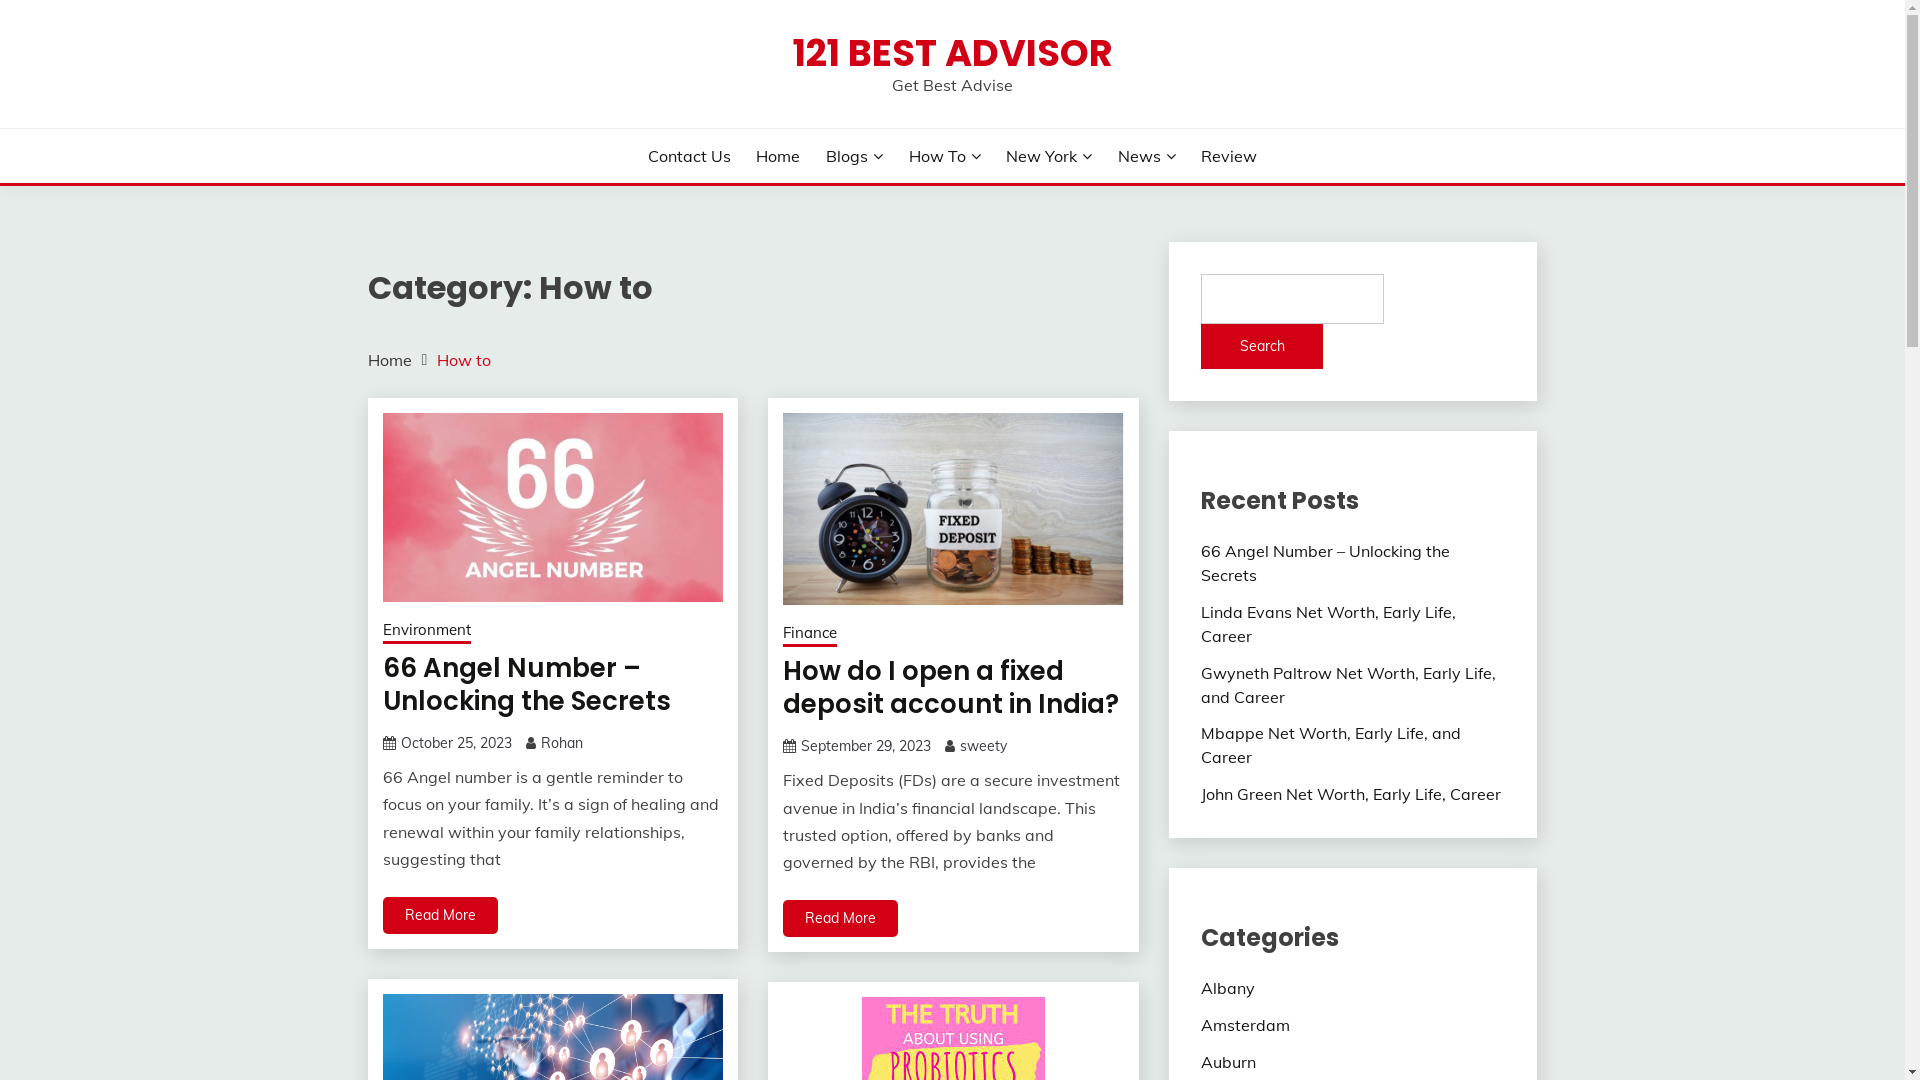 The height and width of the screenshot is (1080, 1920). What do you see at coordinates (1229, 156) in the screenshot?
I see `Review` at bounding box center [1229, 156].